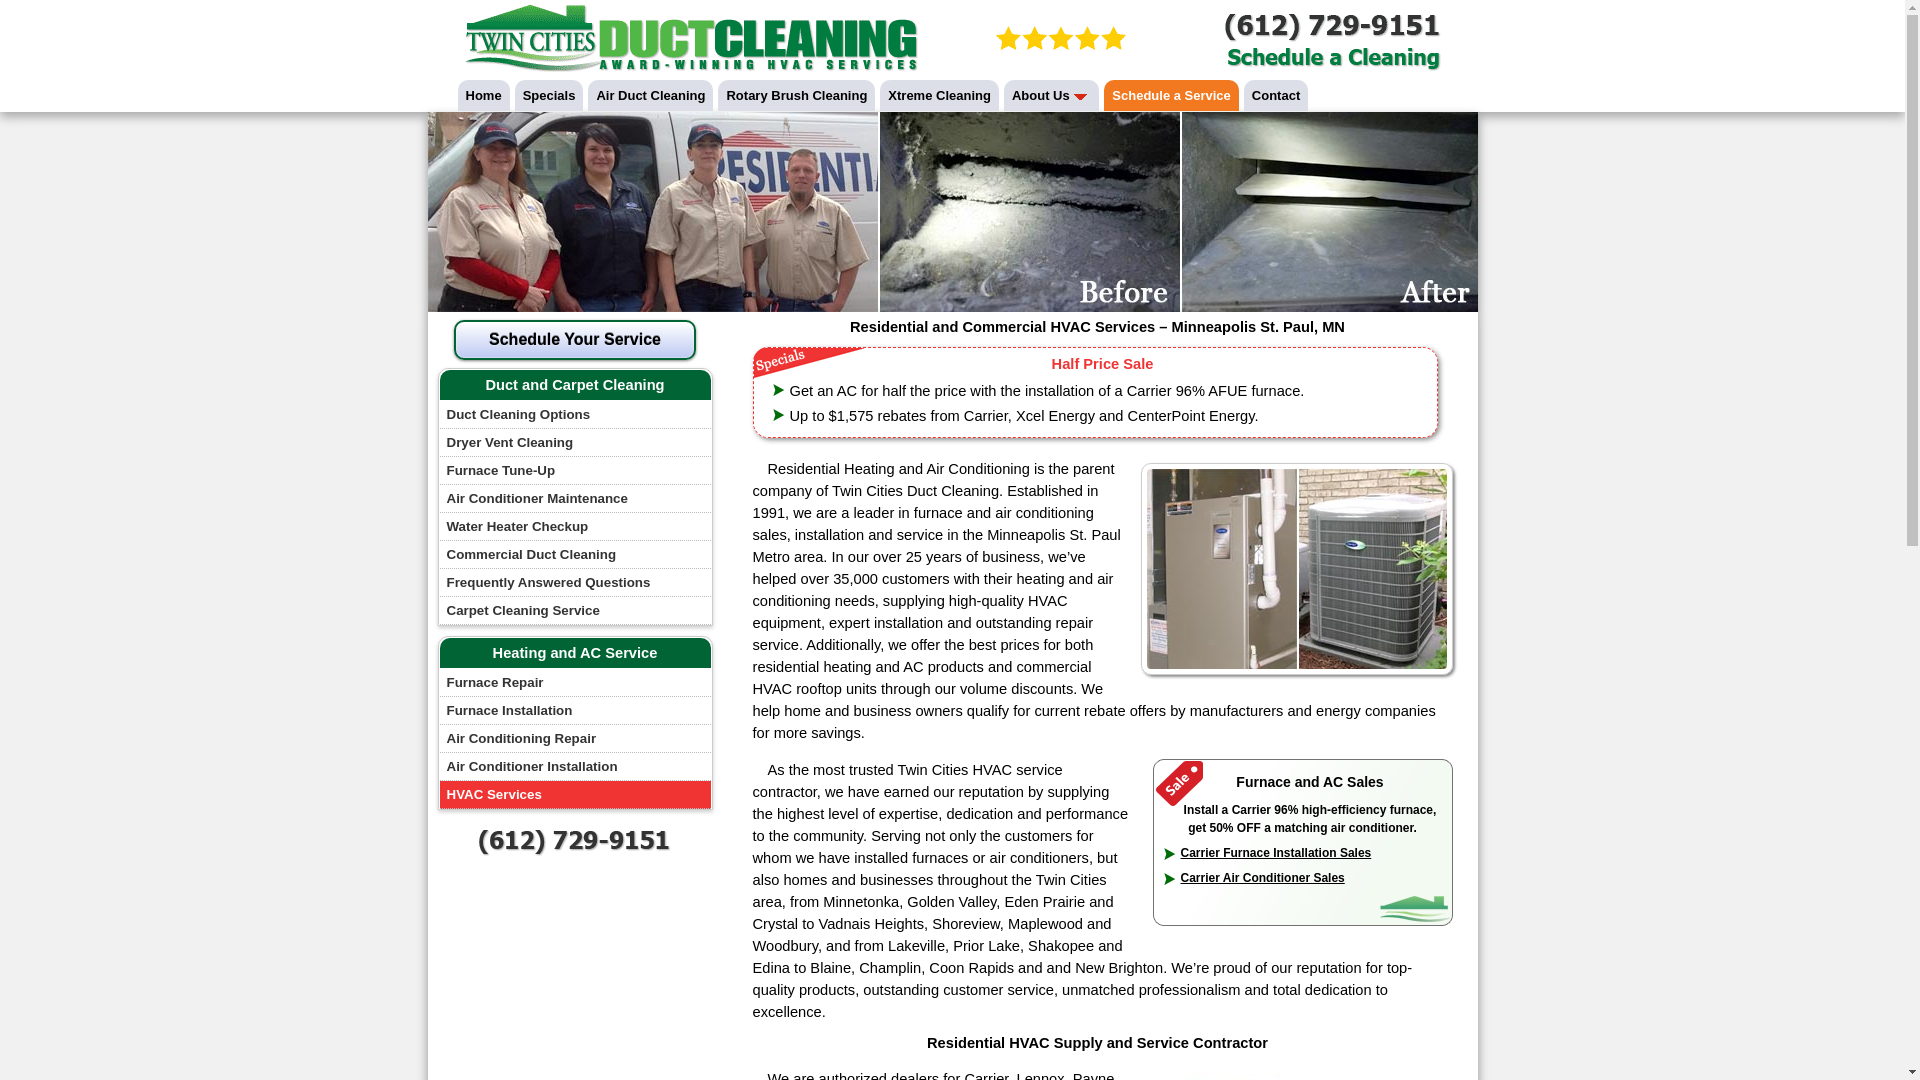 This screenshot has width=1920, height=1080. I want to click on Schedule a Service, so click(1171, 95).